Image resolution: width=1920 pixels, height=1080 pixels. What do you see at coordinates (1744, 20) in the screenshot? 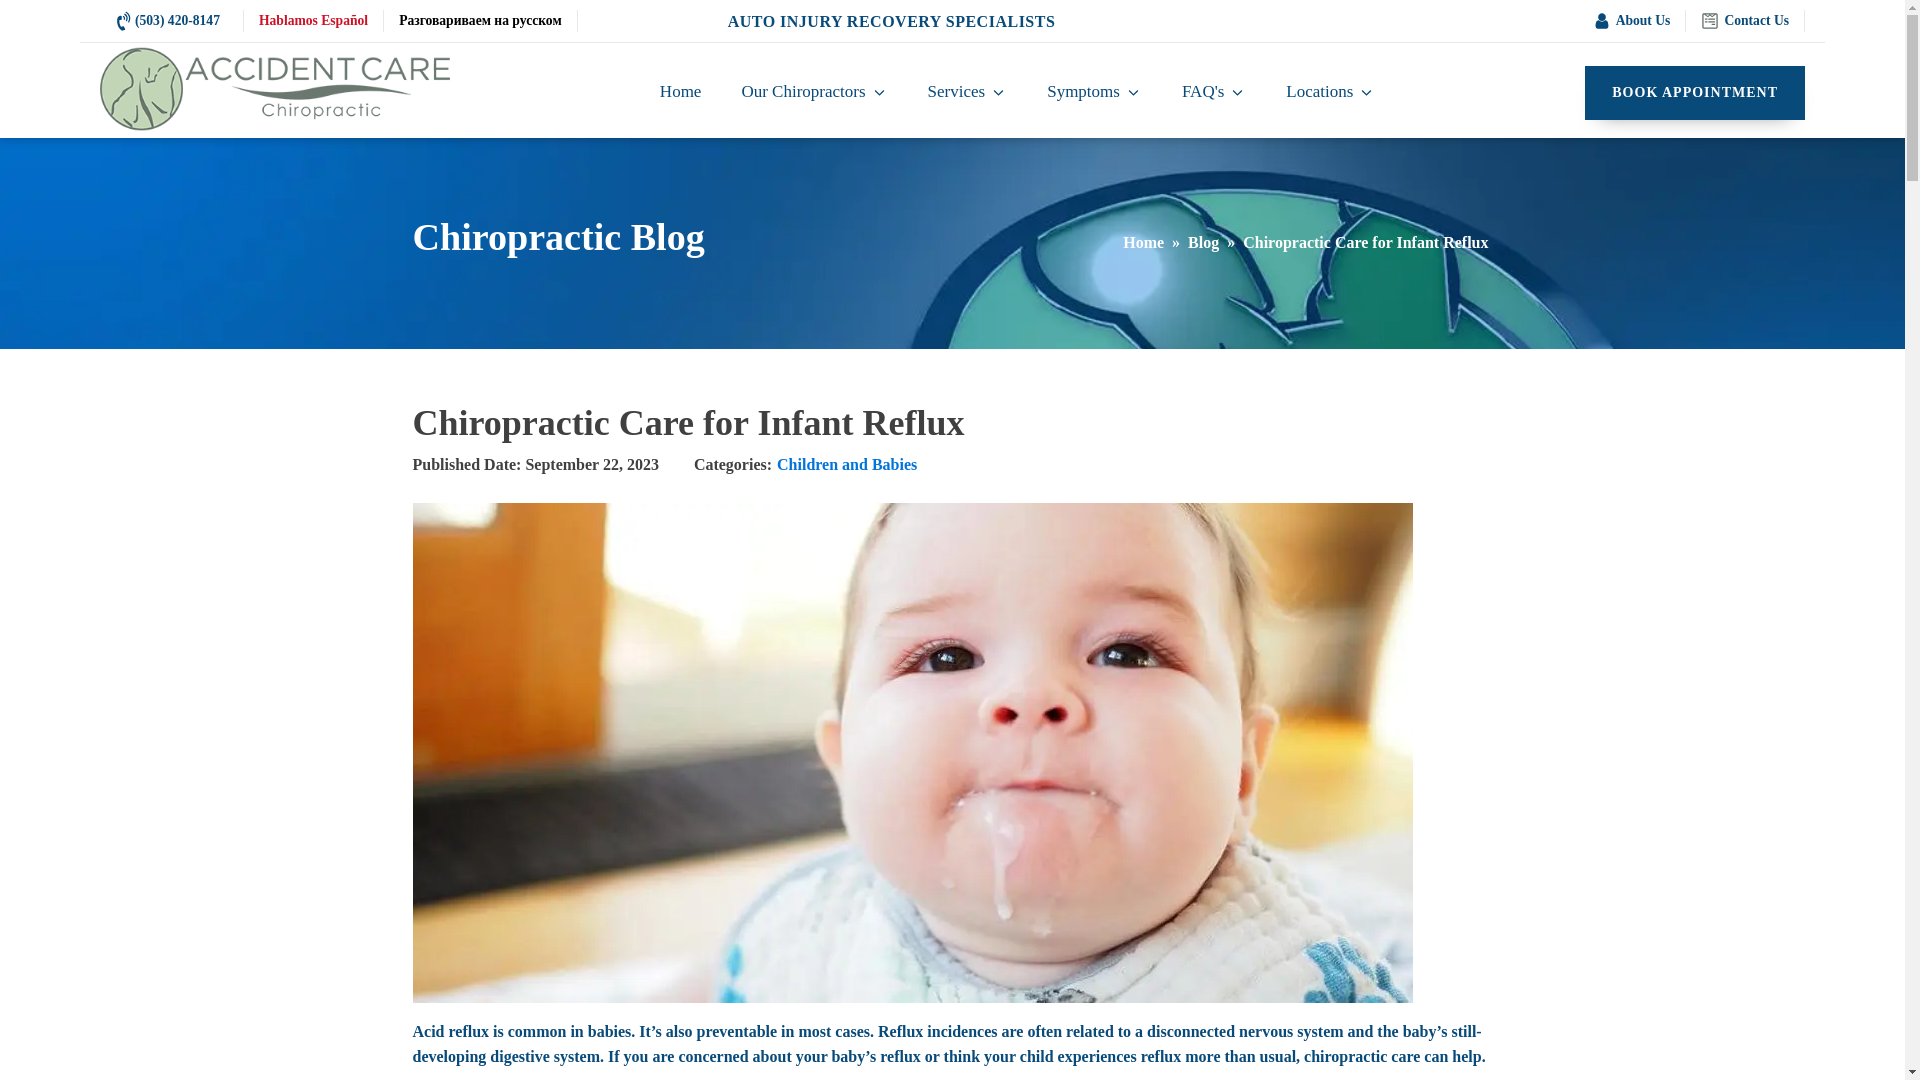
I see `Contact Us` at bounding box center [1744, 20].